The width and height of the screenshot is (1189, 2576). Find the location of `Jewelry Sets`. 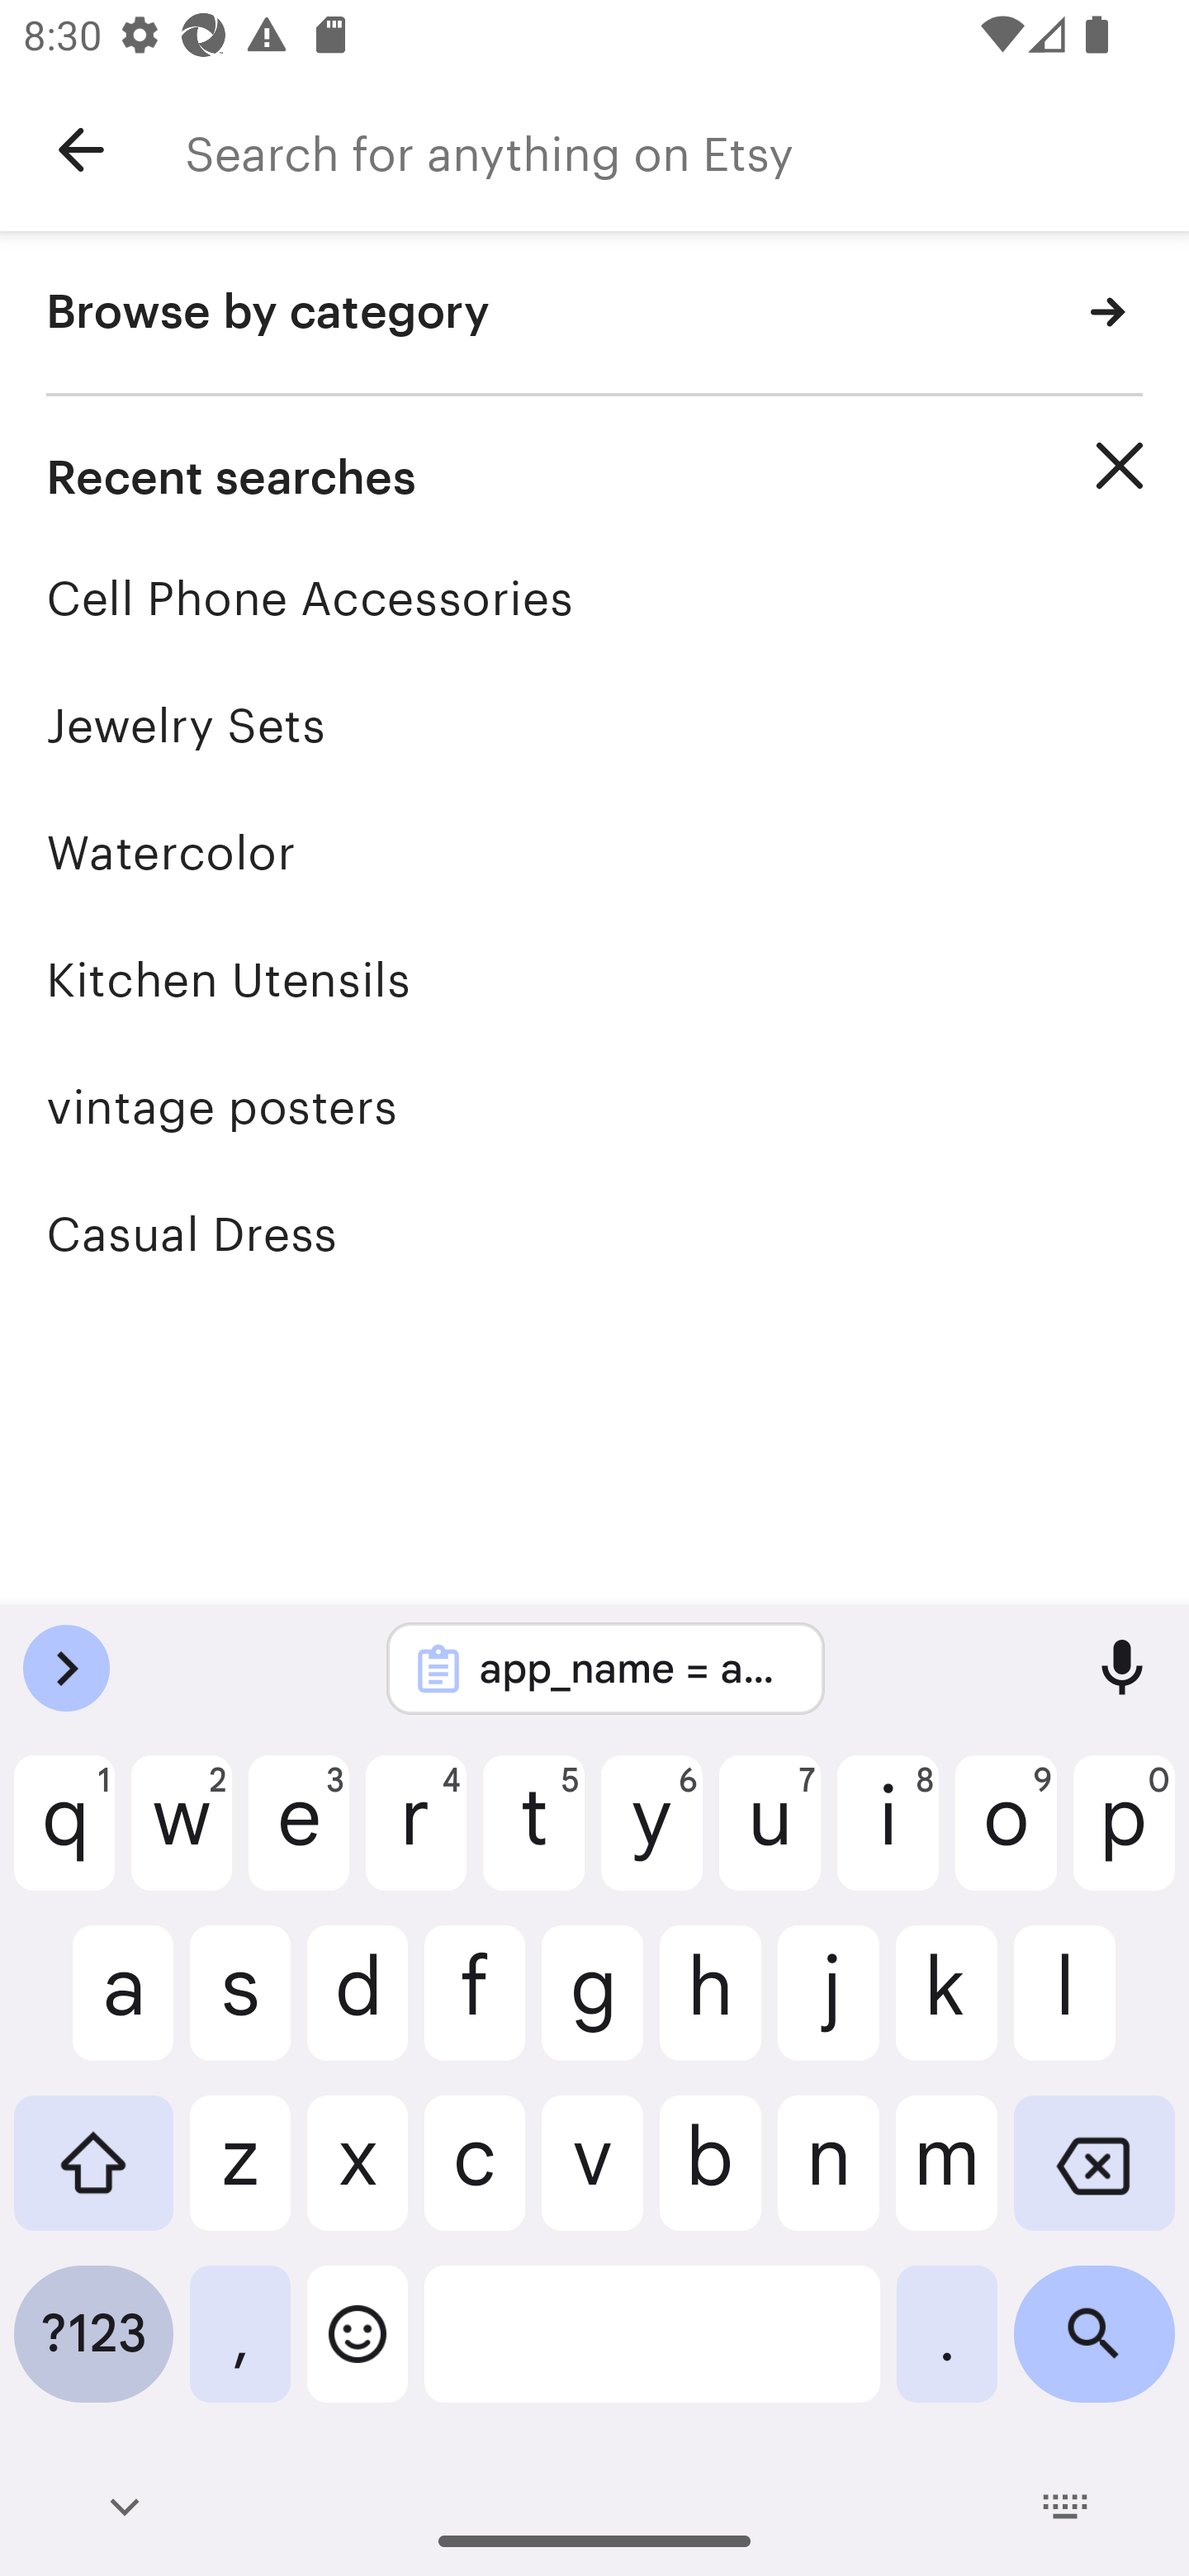

Jewelry Sets is located at coordinates (594, 725).